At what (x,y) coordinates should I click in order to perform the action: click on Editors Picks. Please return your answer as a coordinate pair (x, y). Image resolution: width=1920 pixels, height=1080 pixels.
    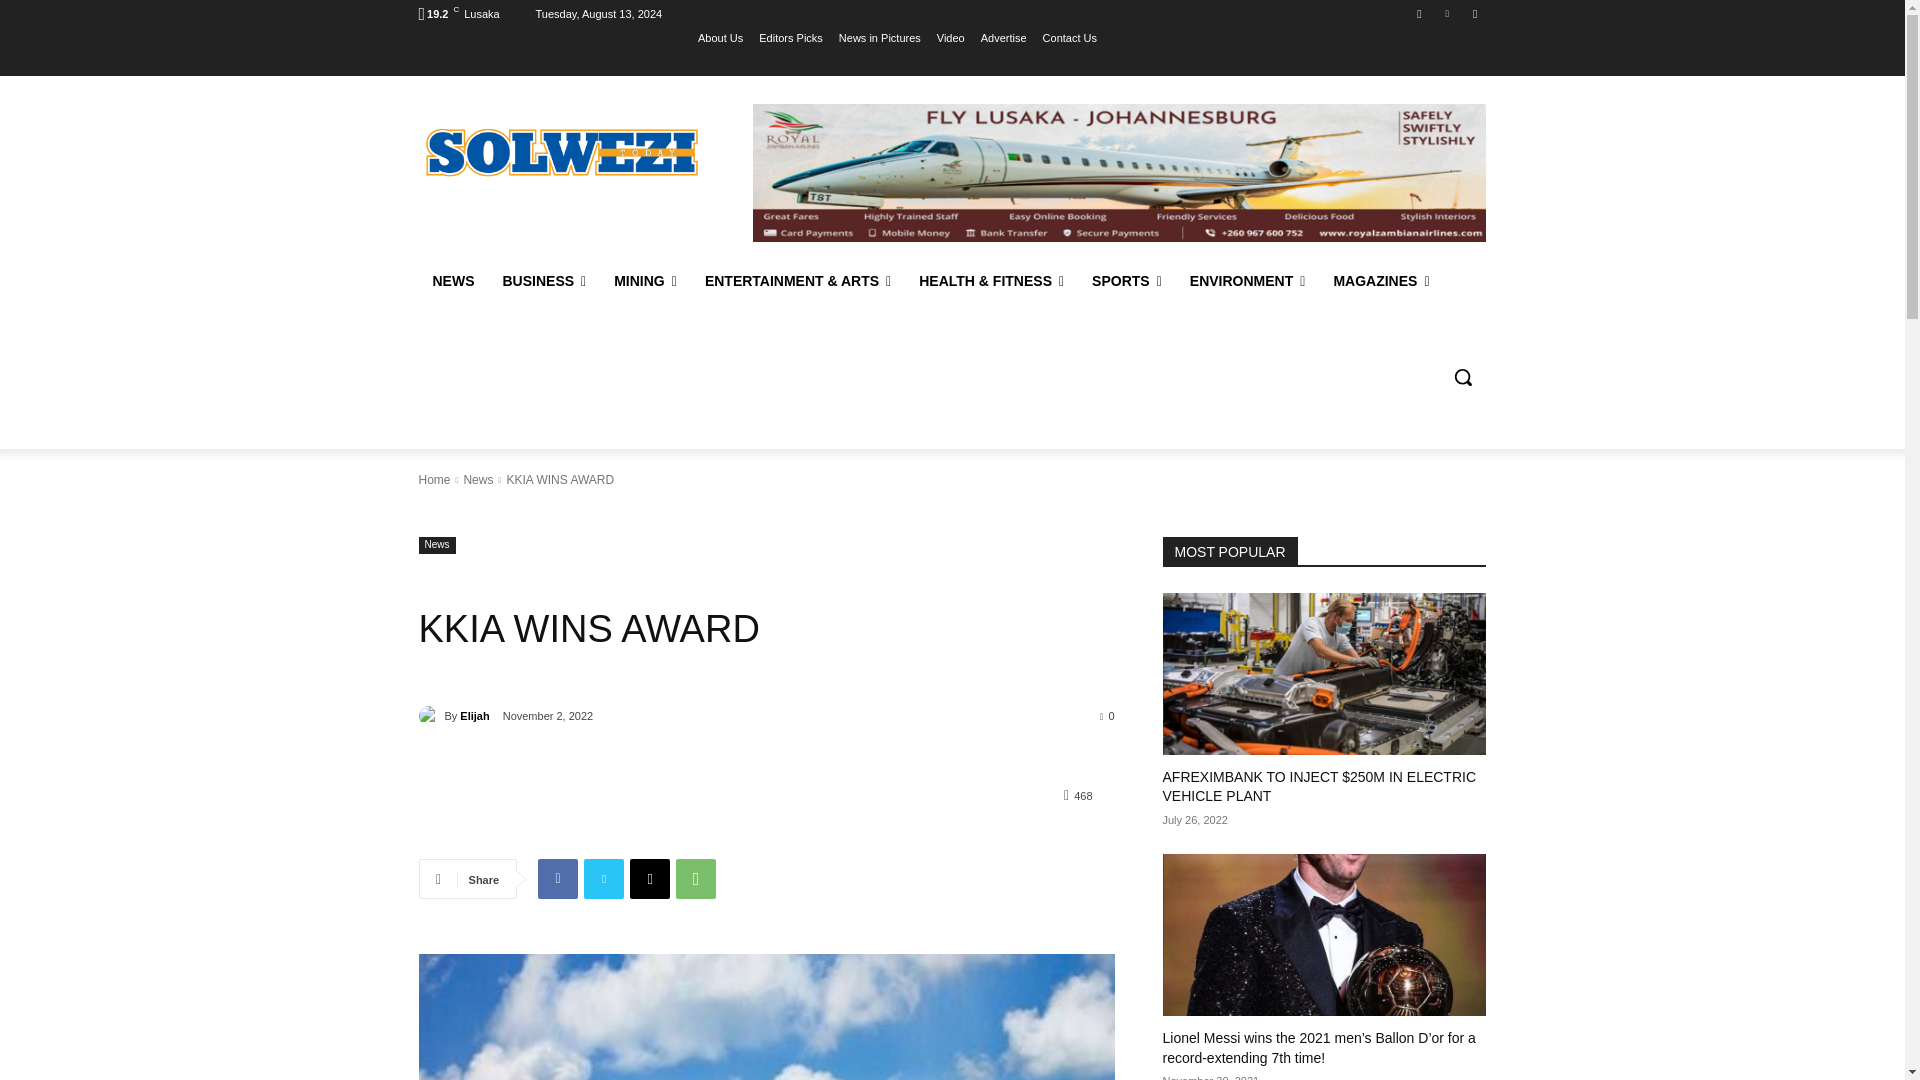
    Looking at the image, I should click on (790, 37).